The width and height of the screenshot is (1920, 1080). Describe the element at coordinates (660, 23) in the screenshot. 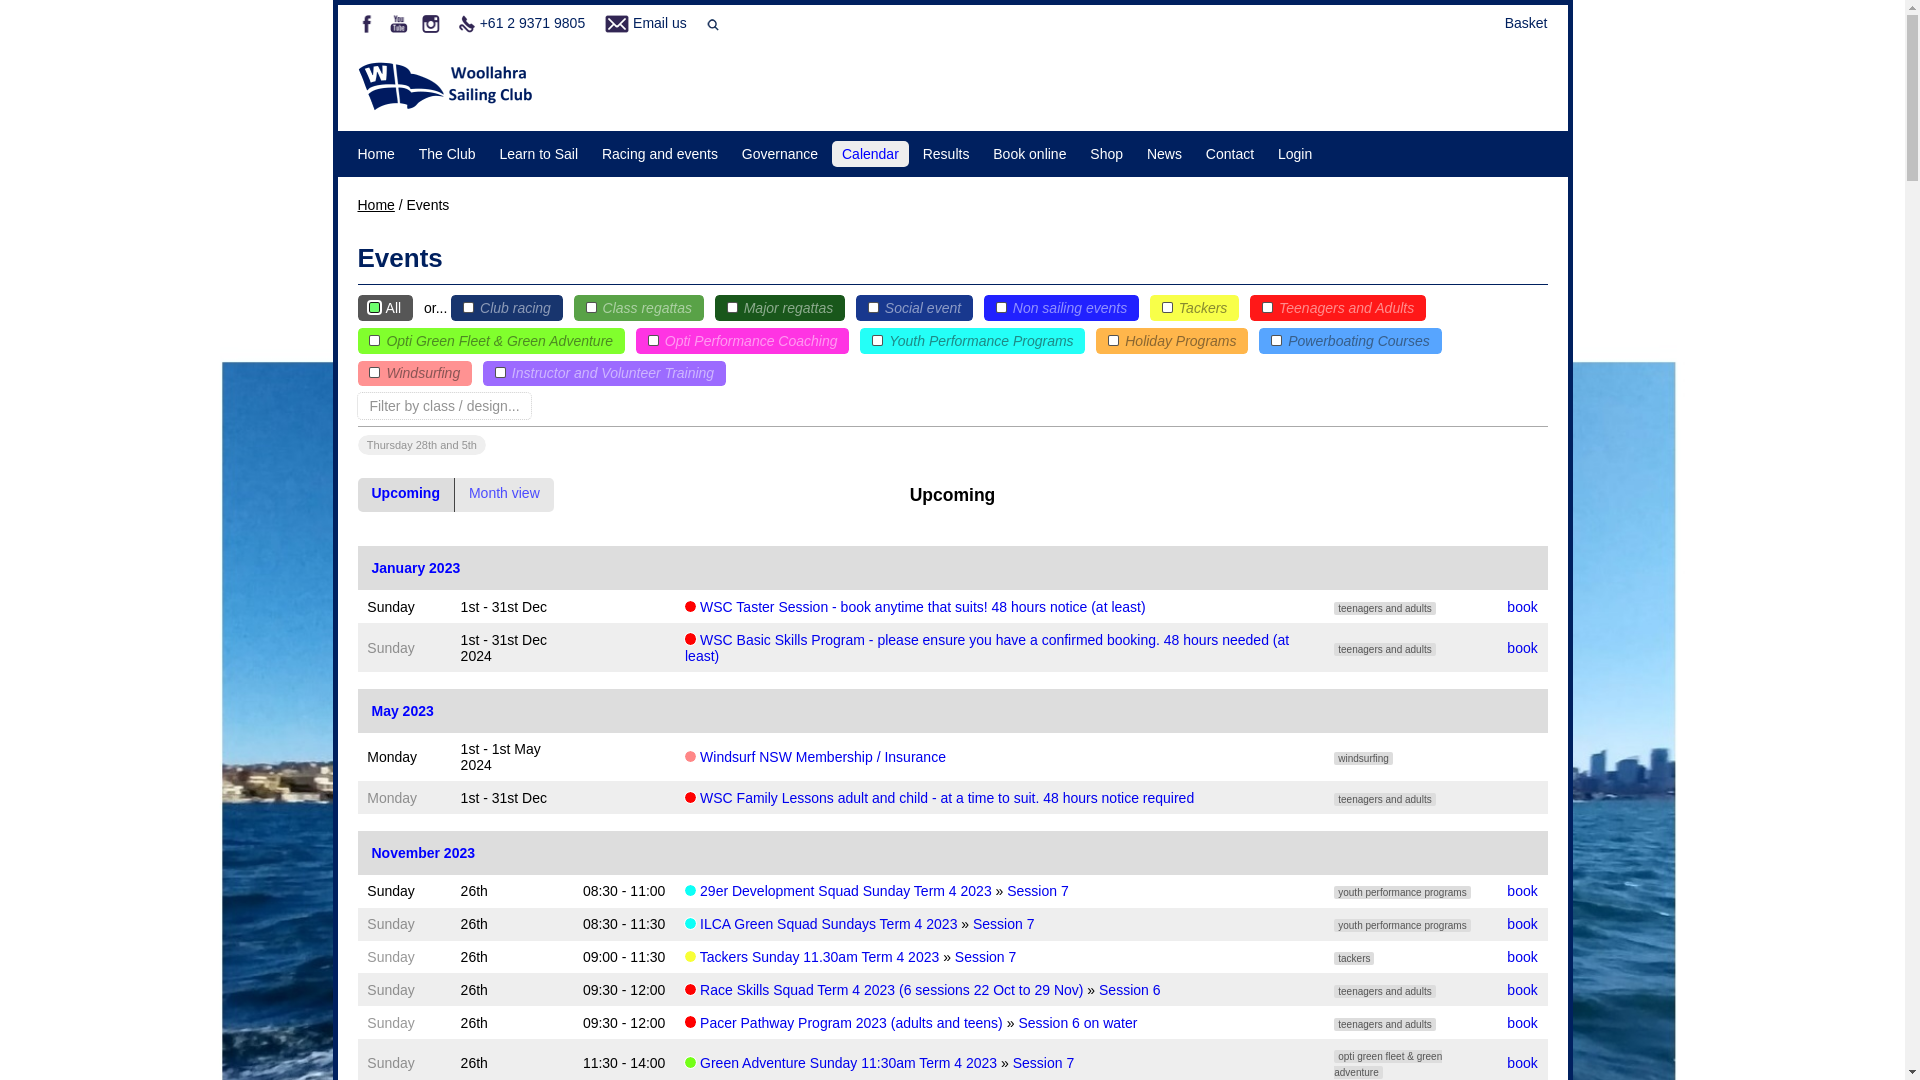

I see `Email us` at that location.